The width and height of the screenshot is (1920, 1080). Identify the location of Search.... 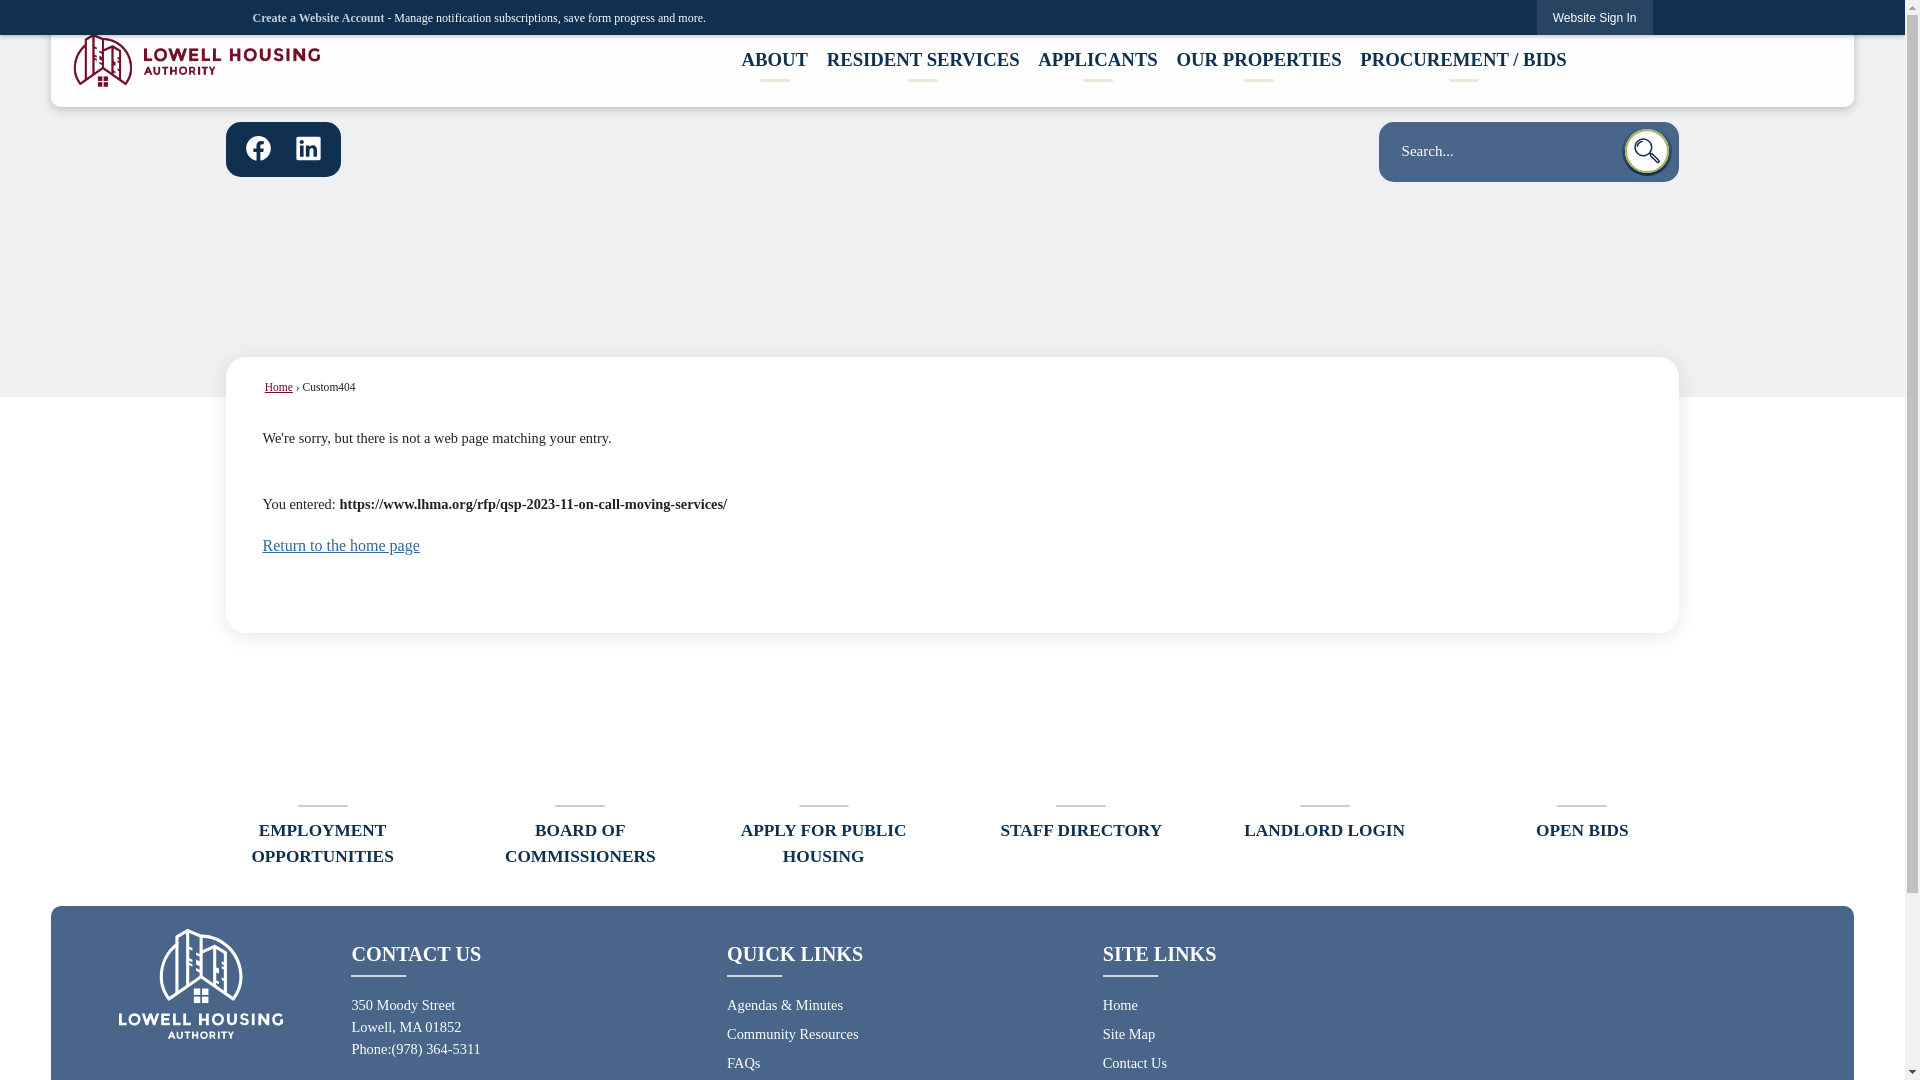
(1528, 152).